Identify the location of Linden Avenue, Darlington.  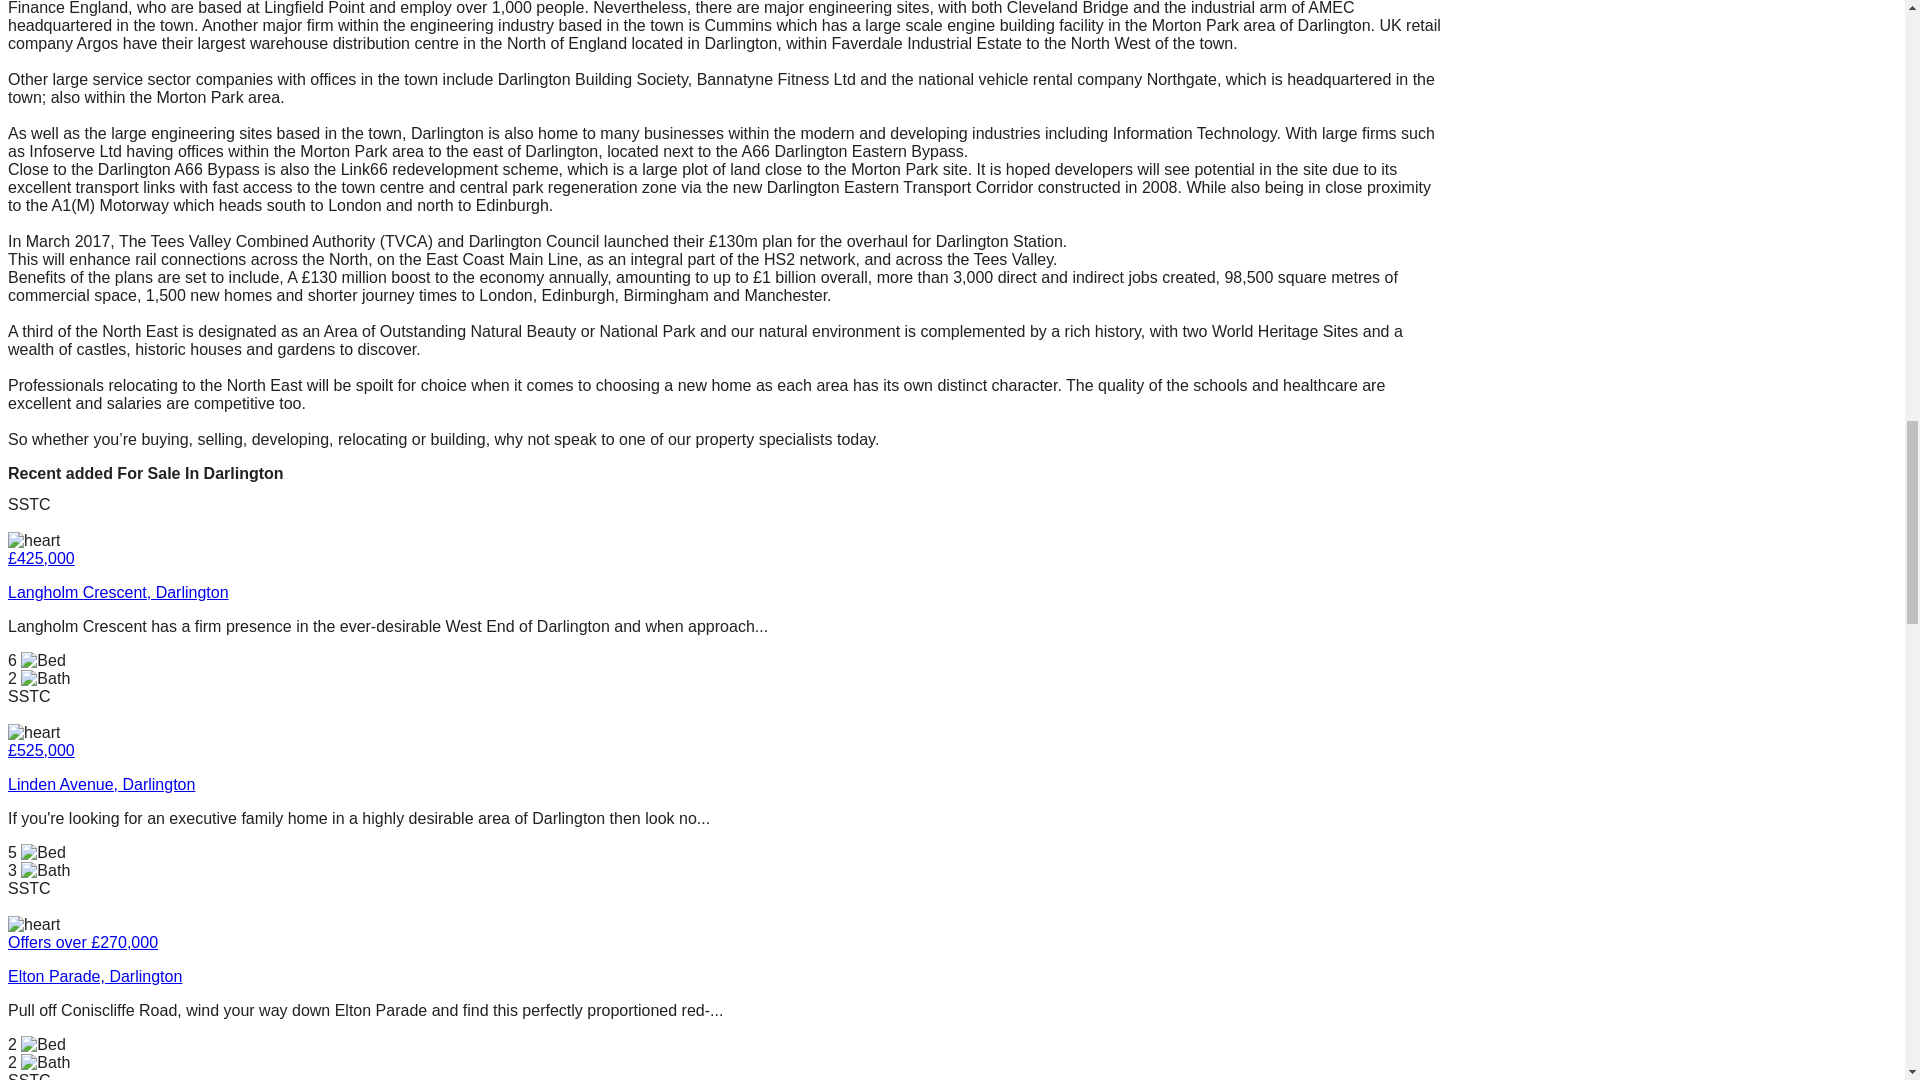
(727, 784).